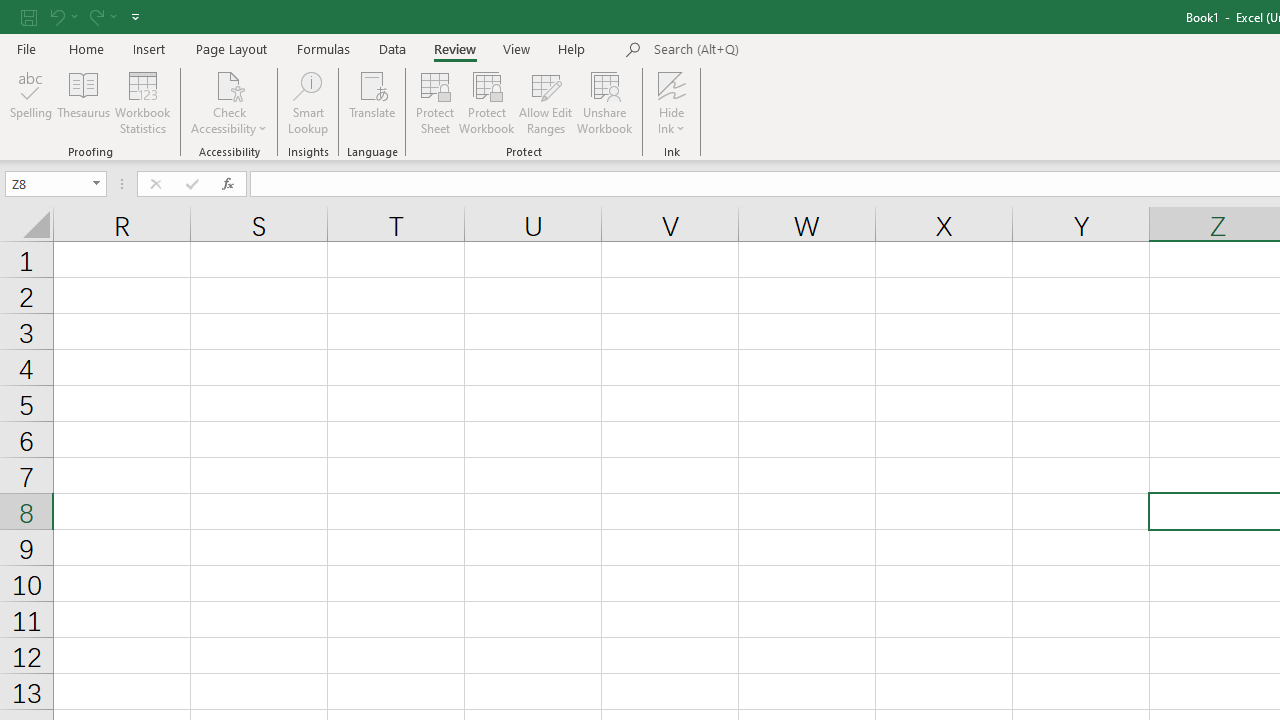 Image resolution: width=1280 pixels, height=720 pixels. Describe the element at coordinates (142, 102) in the screenshot. I see `Workbook Statistics` at that location.